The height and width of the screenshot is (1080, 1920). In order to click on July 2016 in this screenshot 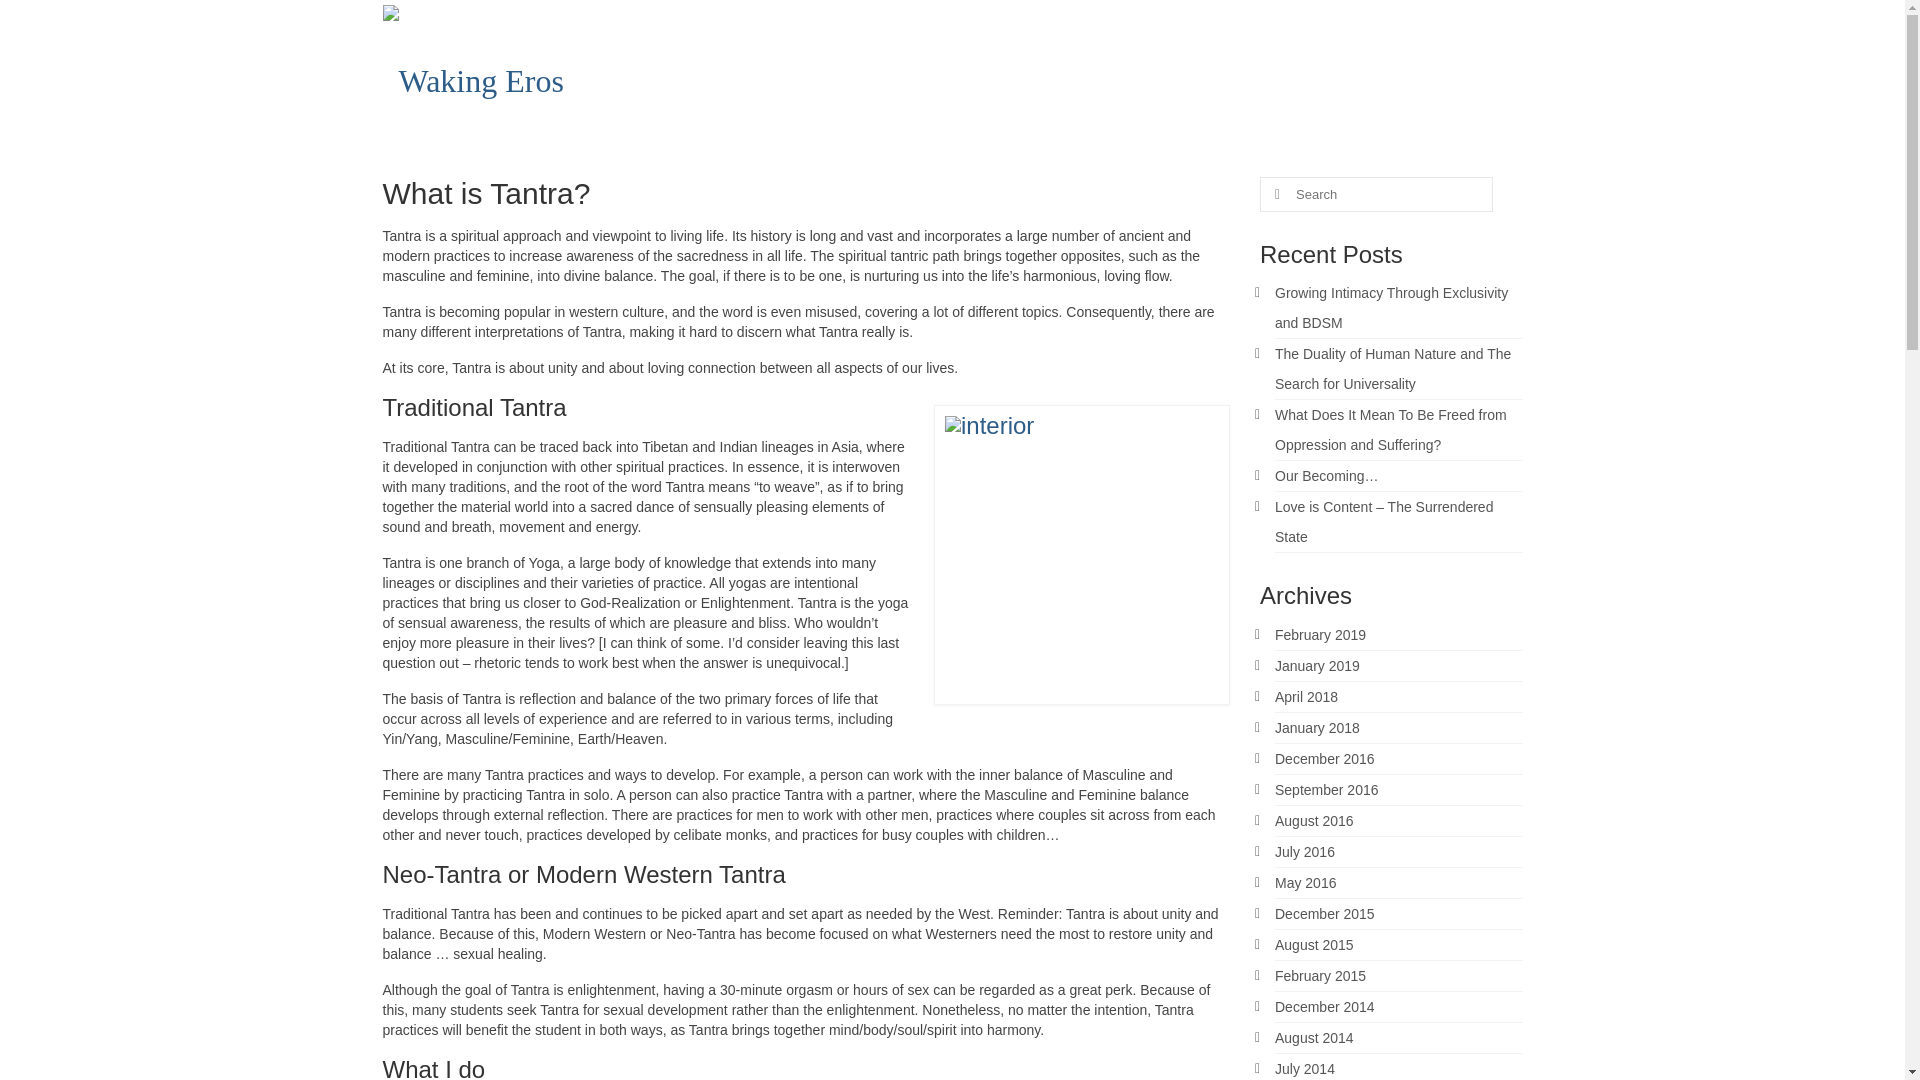, I will do `click(1304, 851)`.